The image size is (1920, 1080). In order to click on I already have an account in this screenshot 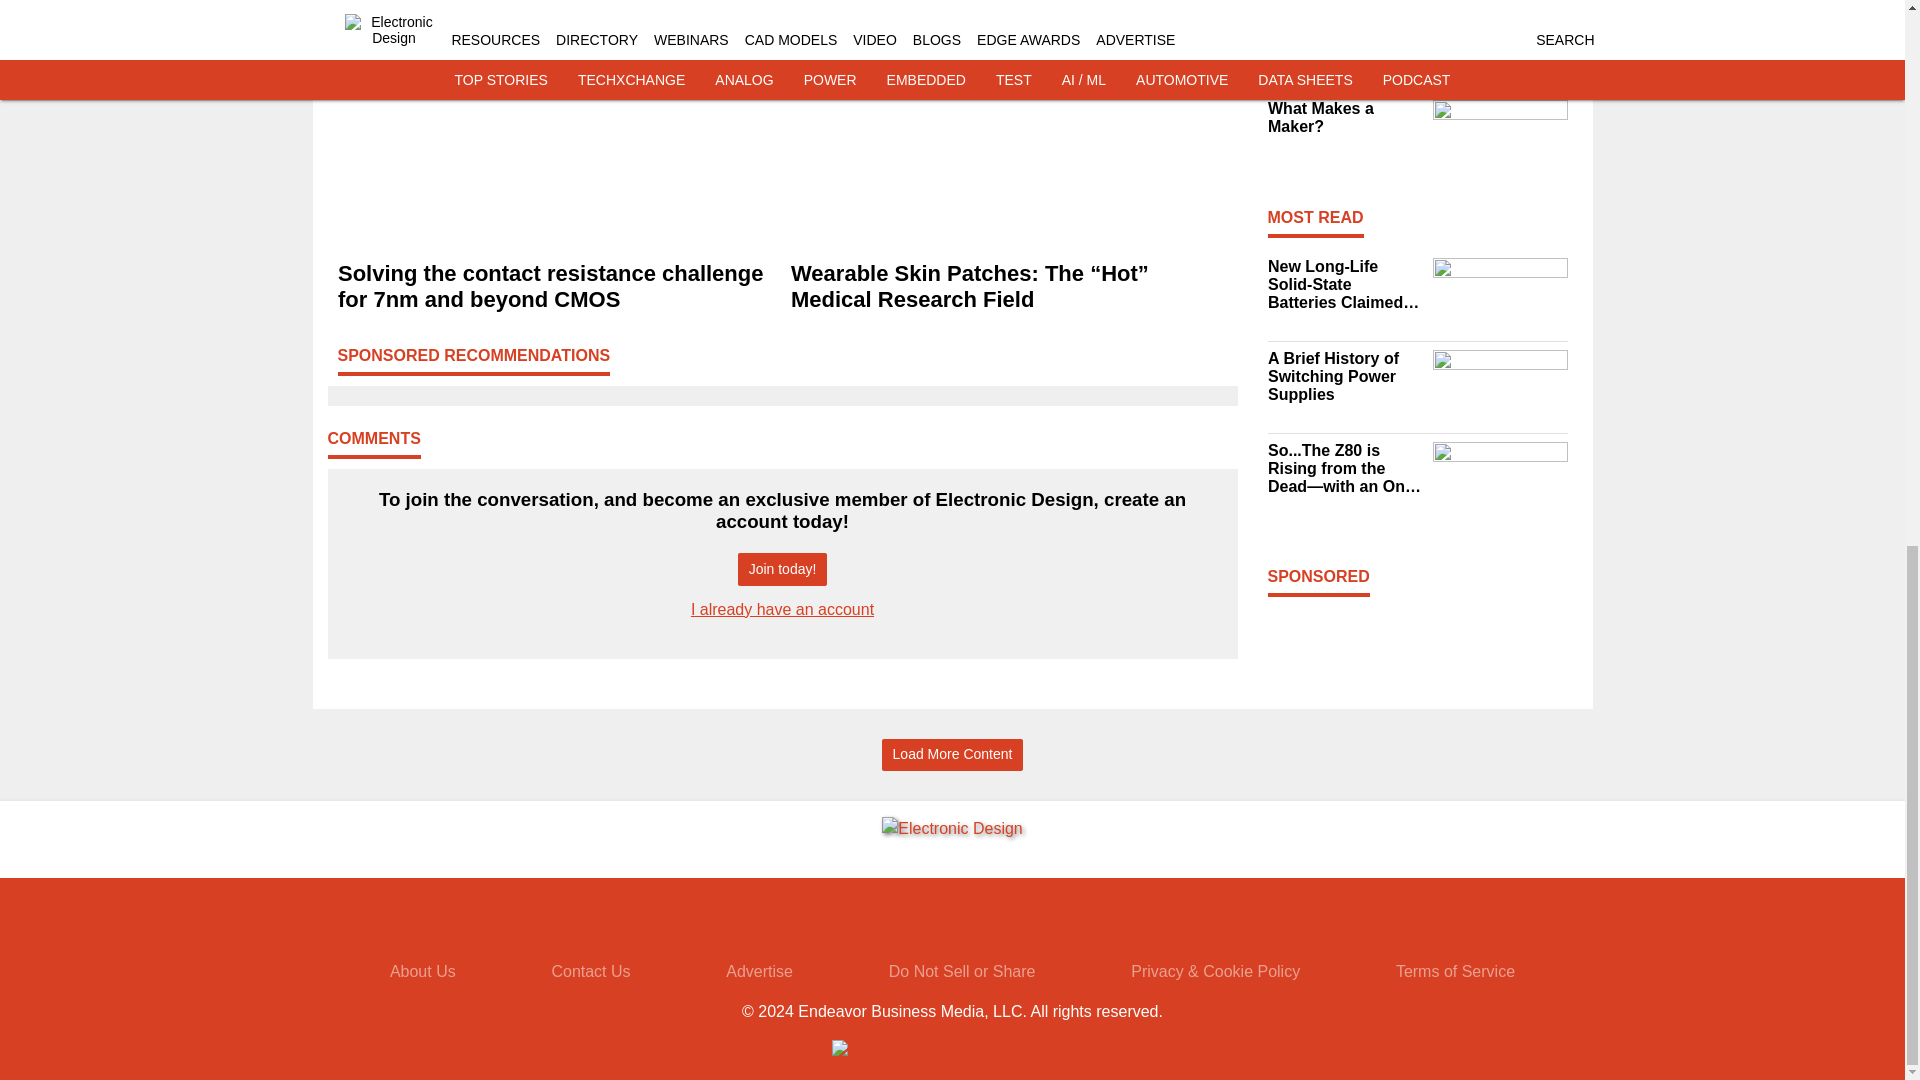, I will do `click(782, 608)`.